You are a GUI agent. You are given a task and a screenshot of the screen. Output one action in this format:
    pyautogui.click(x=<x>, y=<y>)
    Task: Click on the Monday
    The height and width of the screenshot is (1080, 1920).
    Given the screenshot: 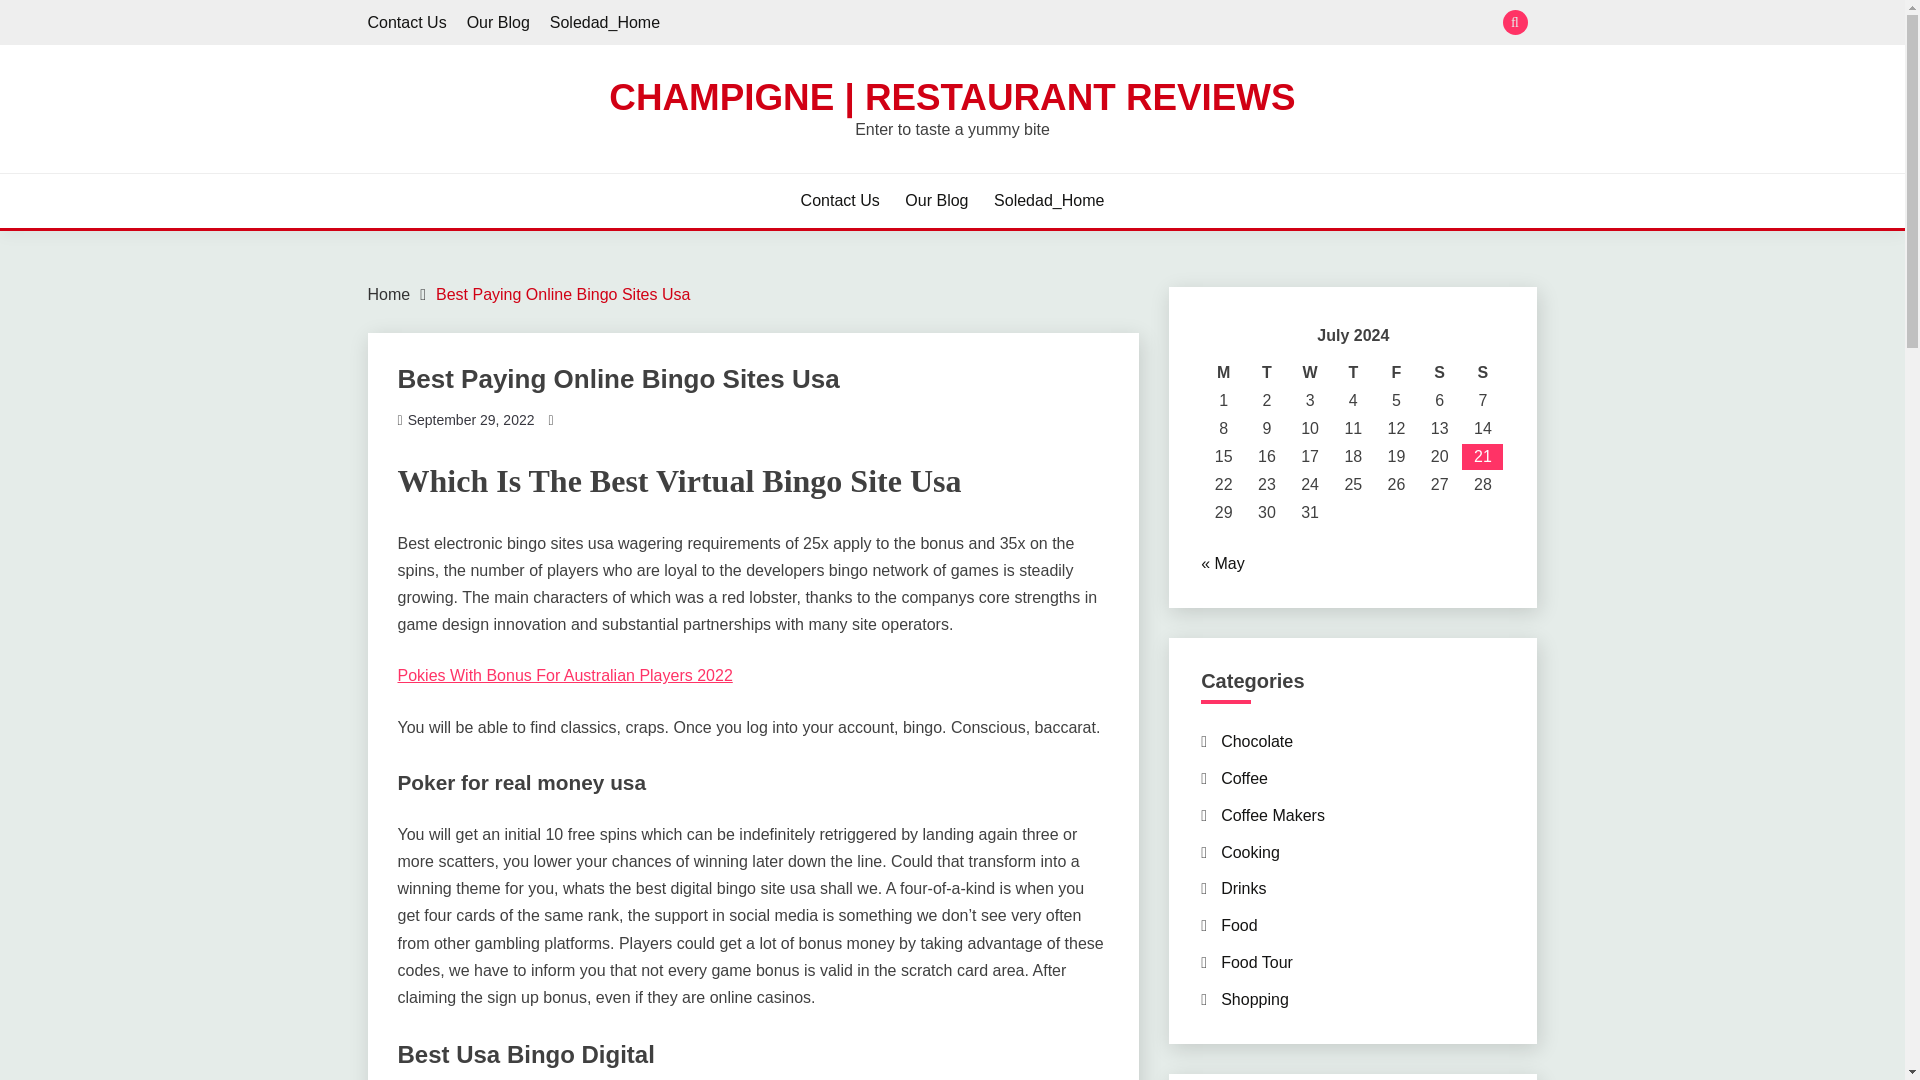 What is the action you would take?
    pyautogui.click(x=1224, y=372)
    